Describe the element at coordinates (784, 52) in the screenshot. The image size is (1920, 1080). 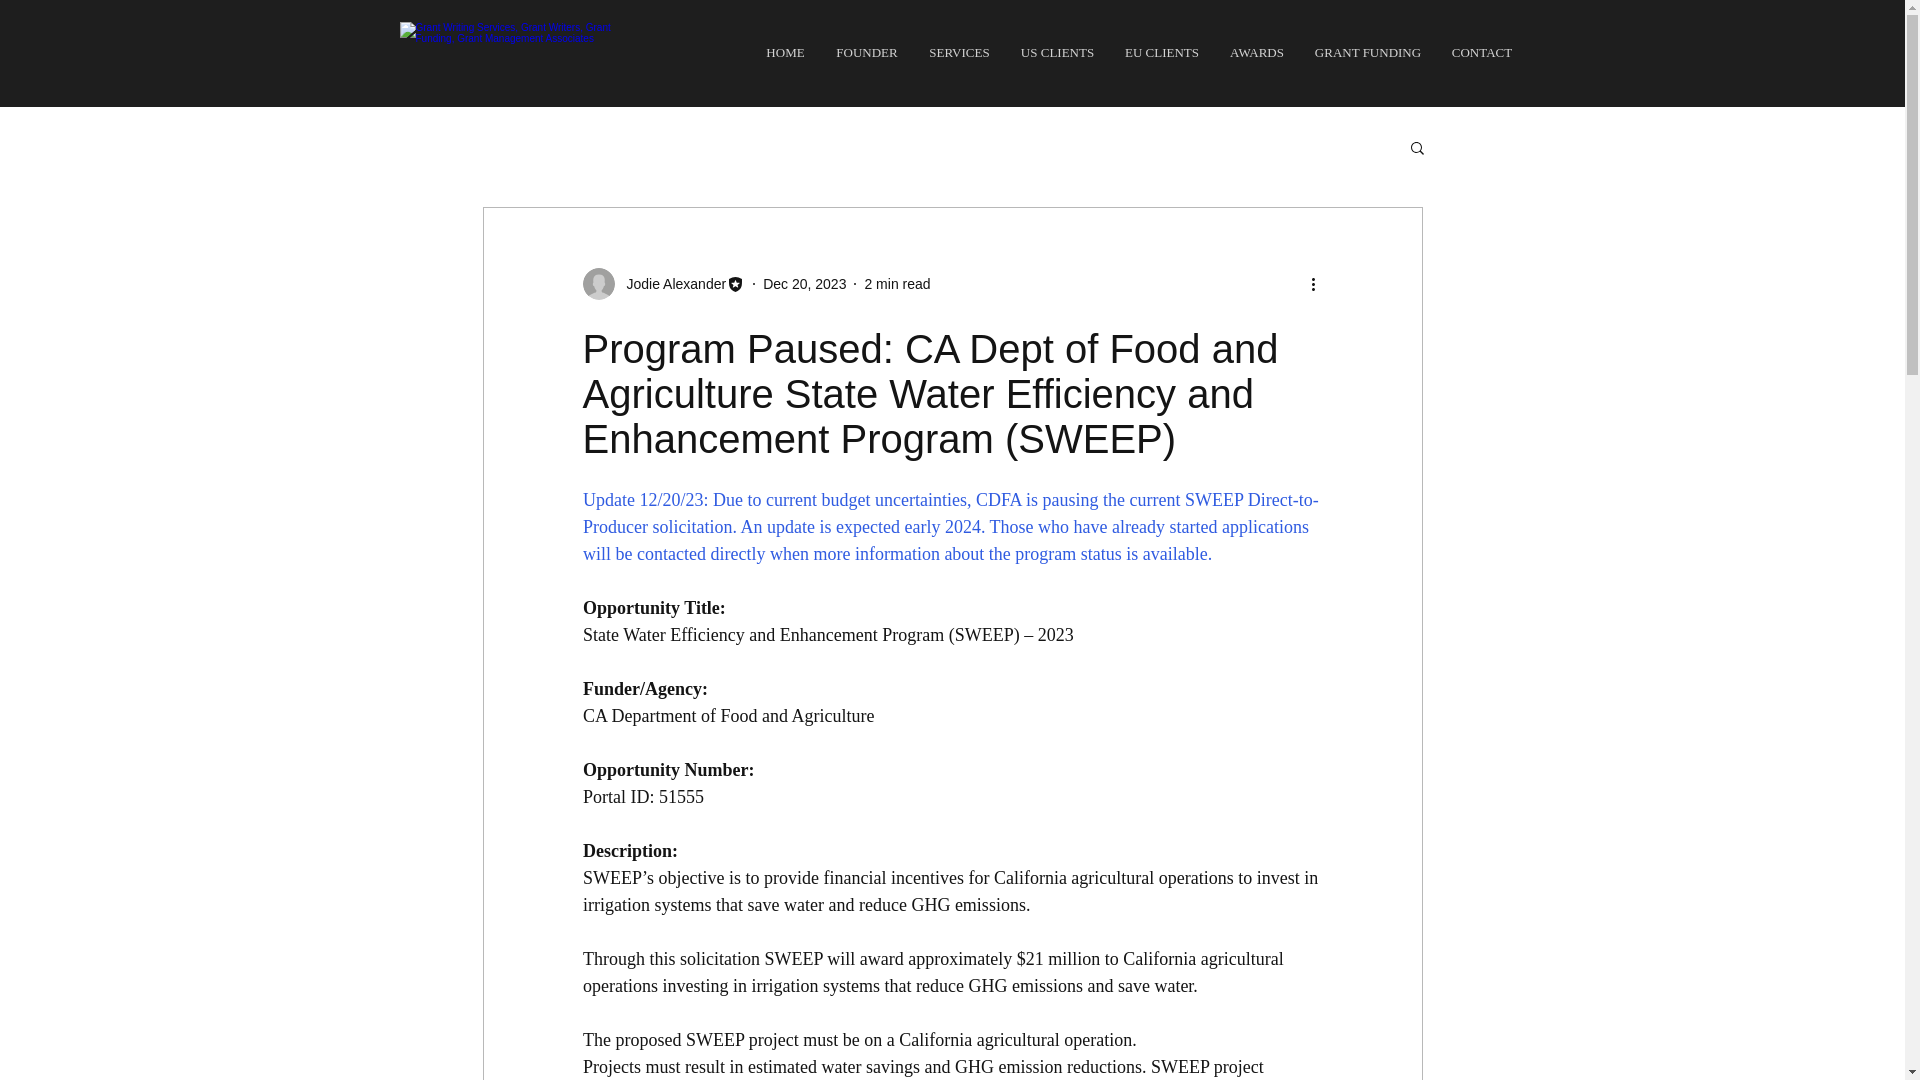
I see `HOME` at that location.